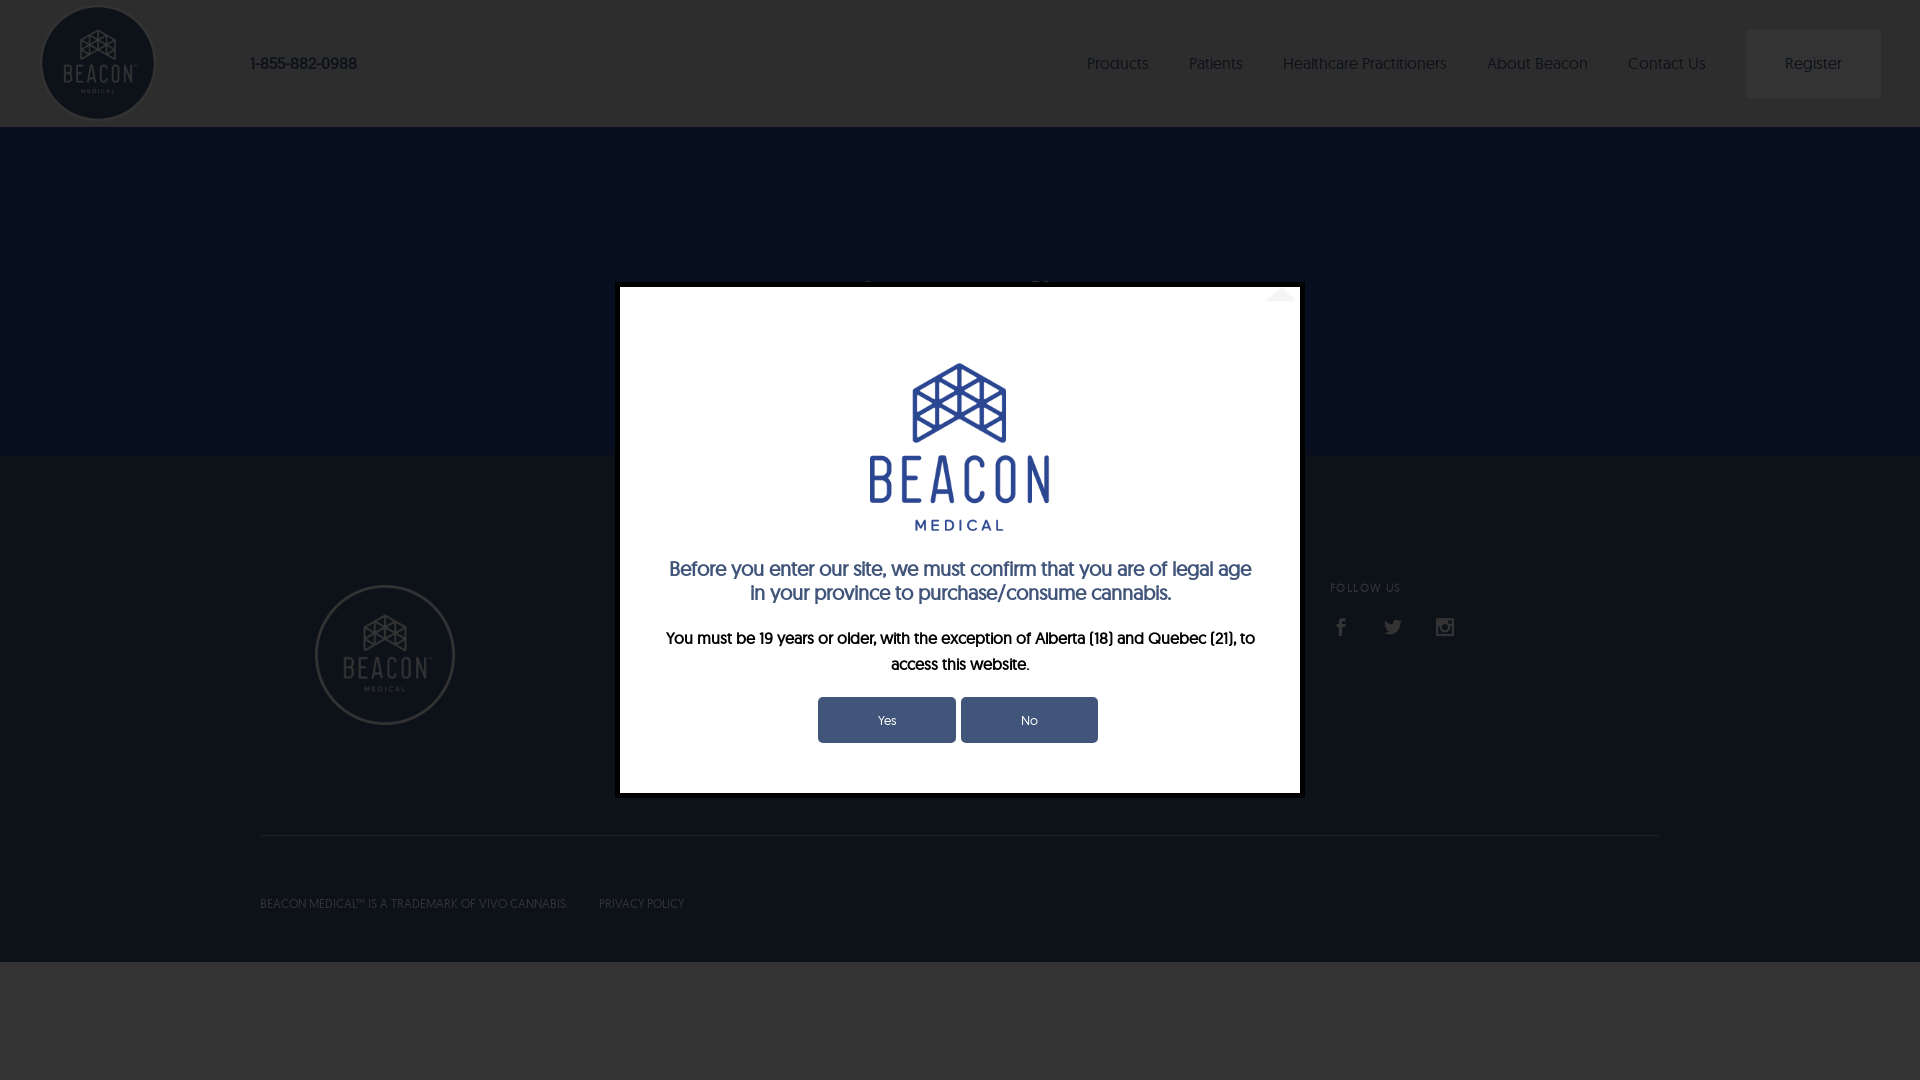  What do you see at coordinates (1538, 64) in the screenshot?
I see `About Beacon` at bounding box center [1538, 64].